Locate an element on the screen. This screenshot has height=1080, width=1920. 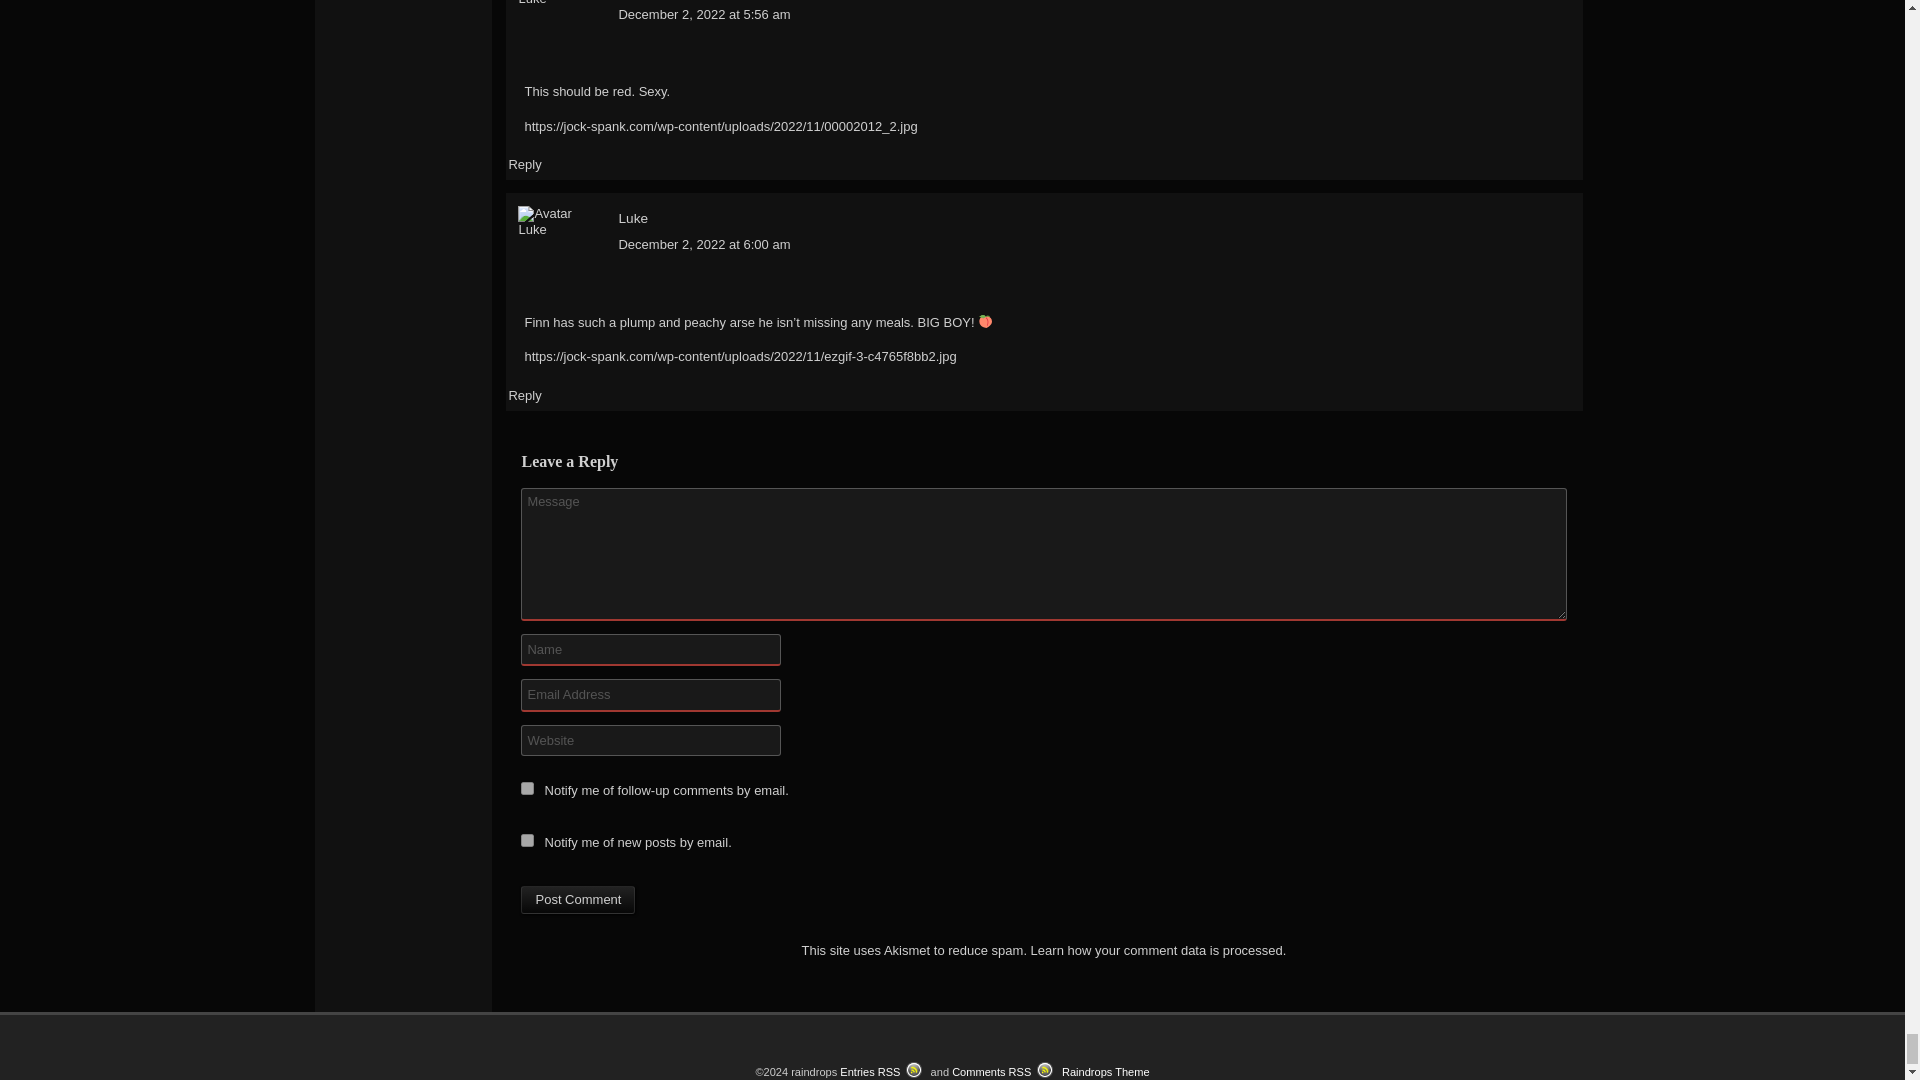
Post Comment is located at coordinates (578, 899).